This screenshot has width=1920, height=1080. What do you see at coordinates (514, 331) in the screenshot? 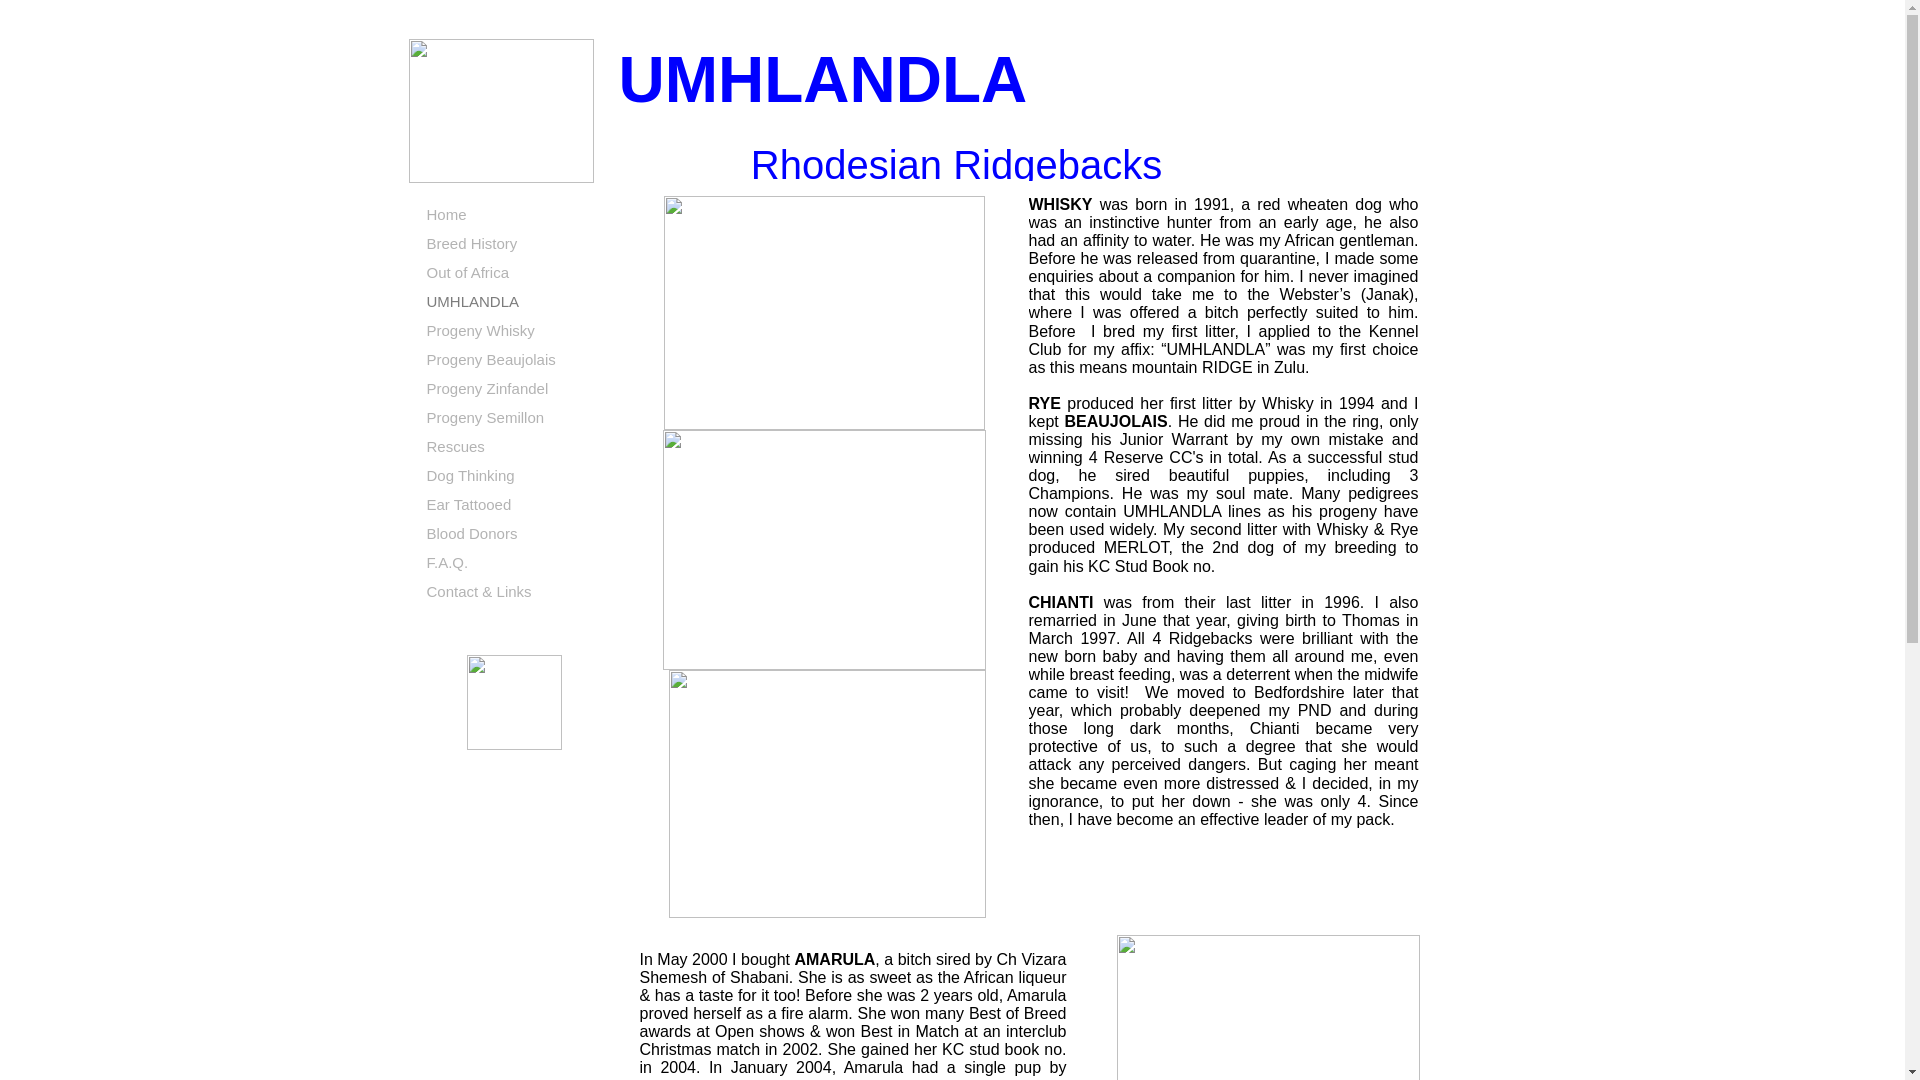
I see `Progeny Whisky` at bounding box center [514, 331].